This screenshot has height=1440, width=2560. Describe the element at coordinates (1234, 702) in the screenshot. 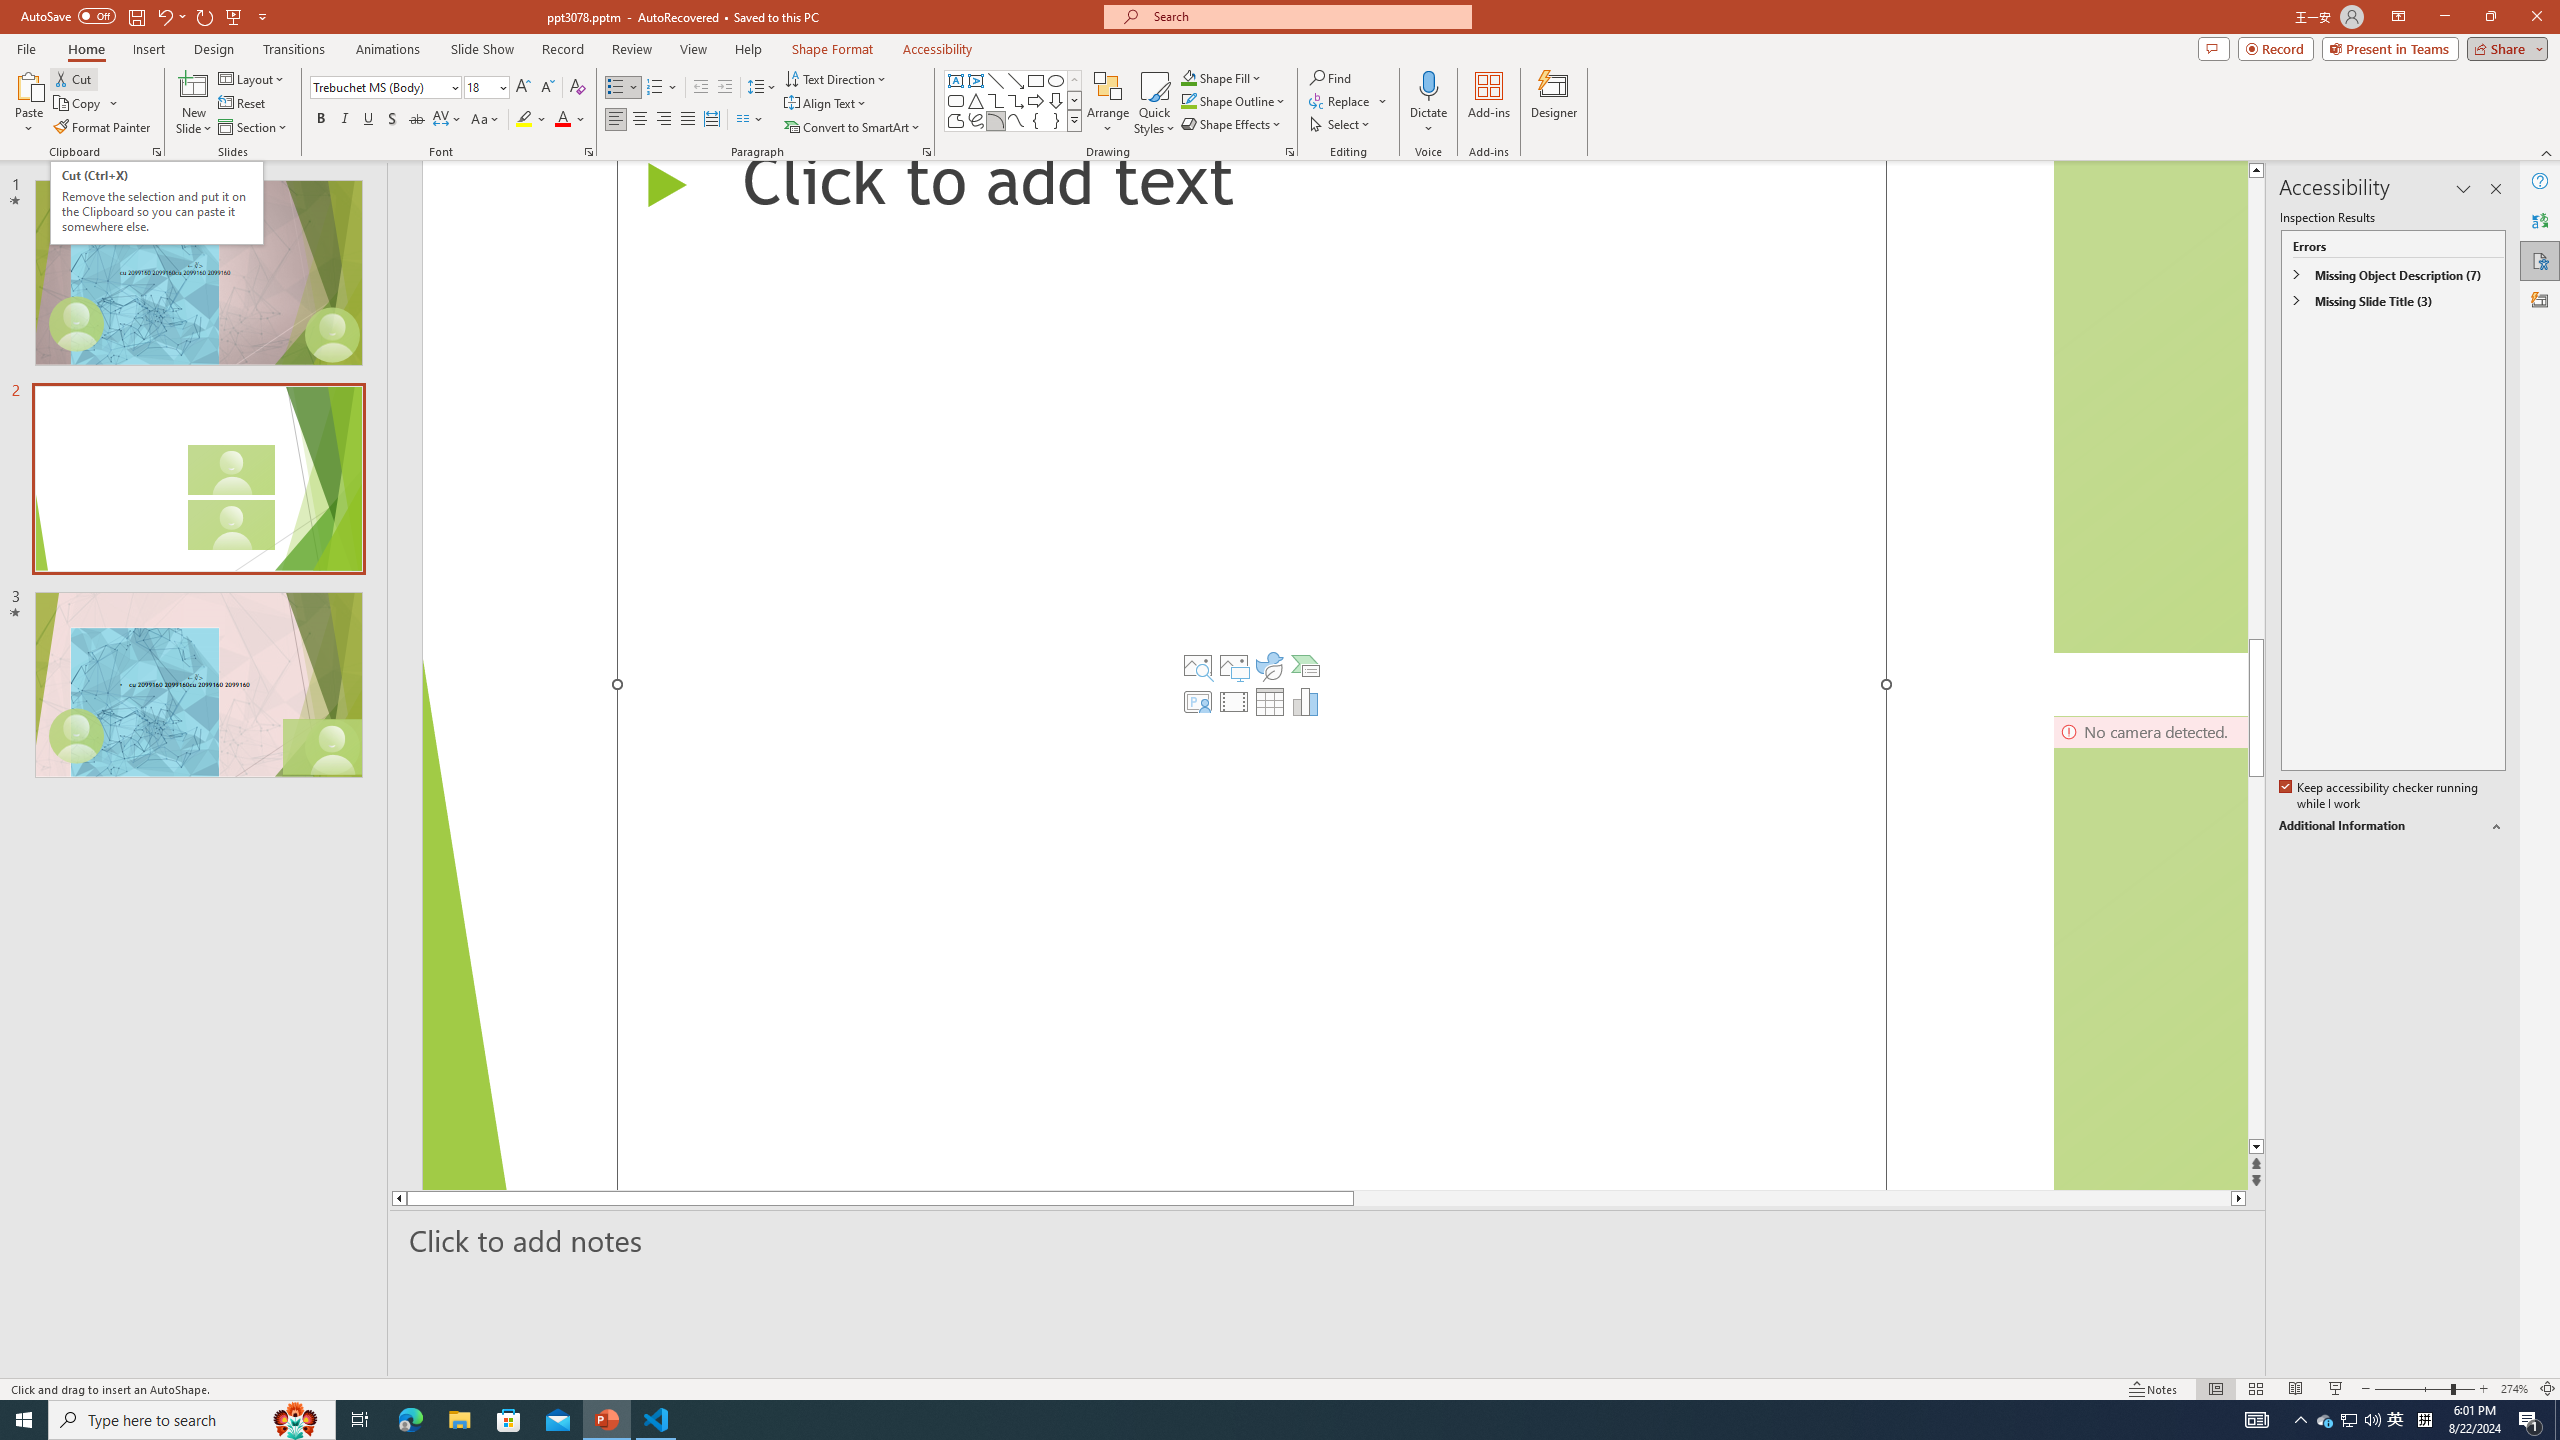

I see `Insert Video` at that location.